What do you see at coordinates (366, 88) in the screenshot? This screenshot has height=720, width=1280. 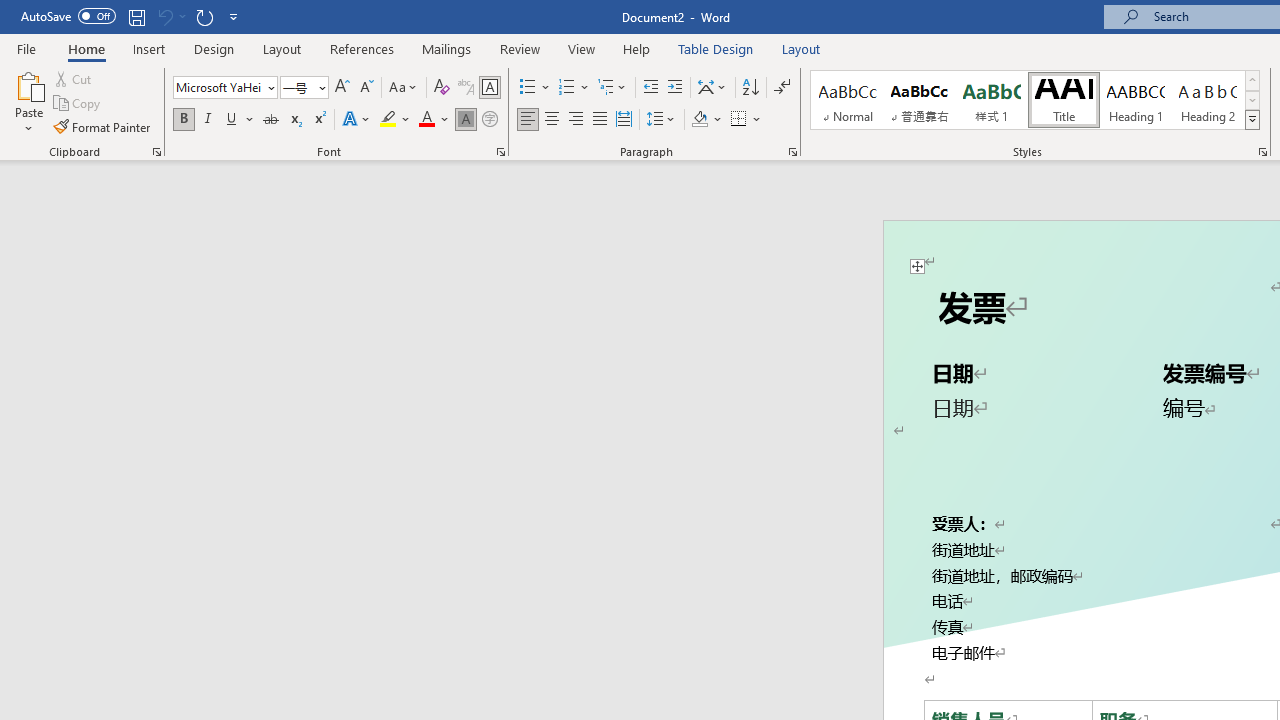 I see `Shrink Font` at bounding box center [366, 88].